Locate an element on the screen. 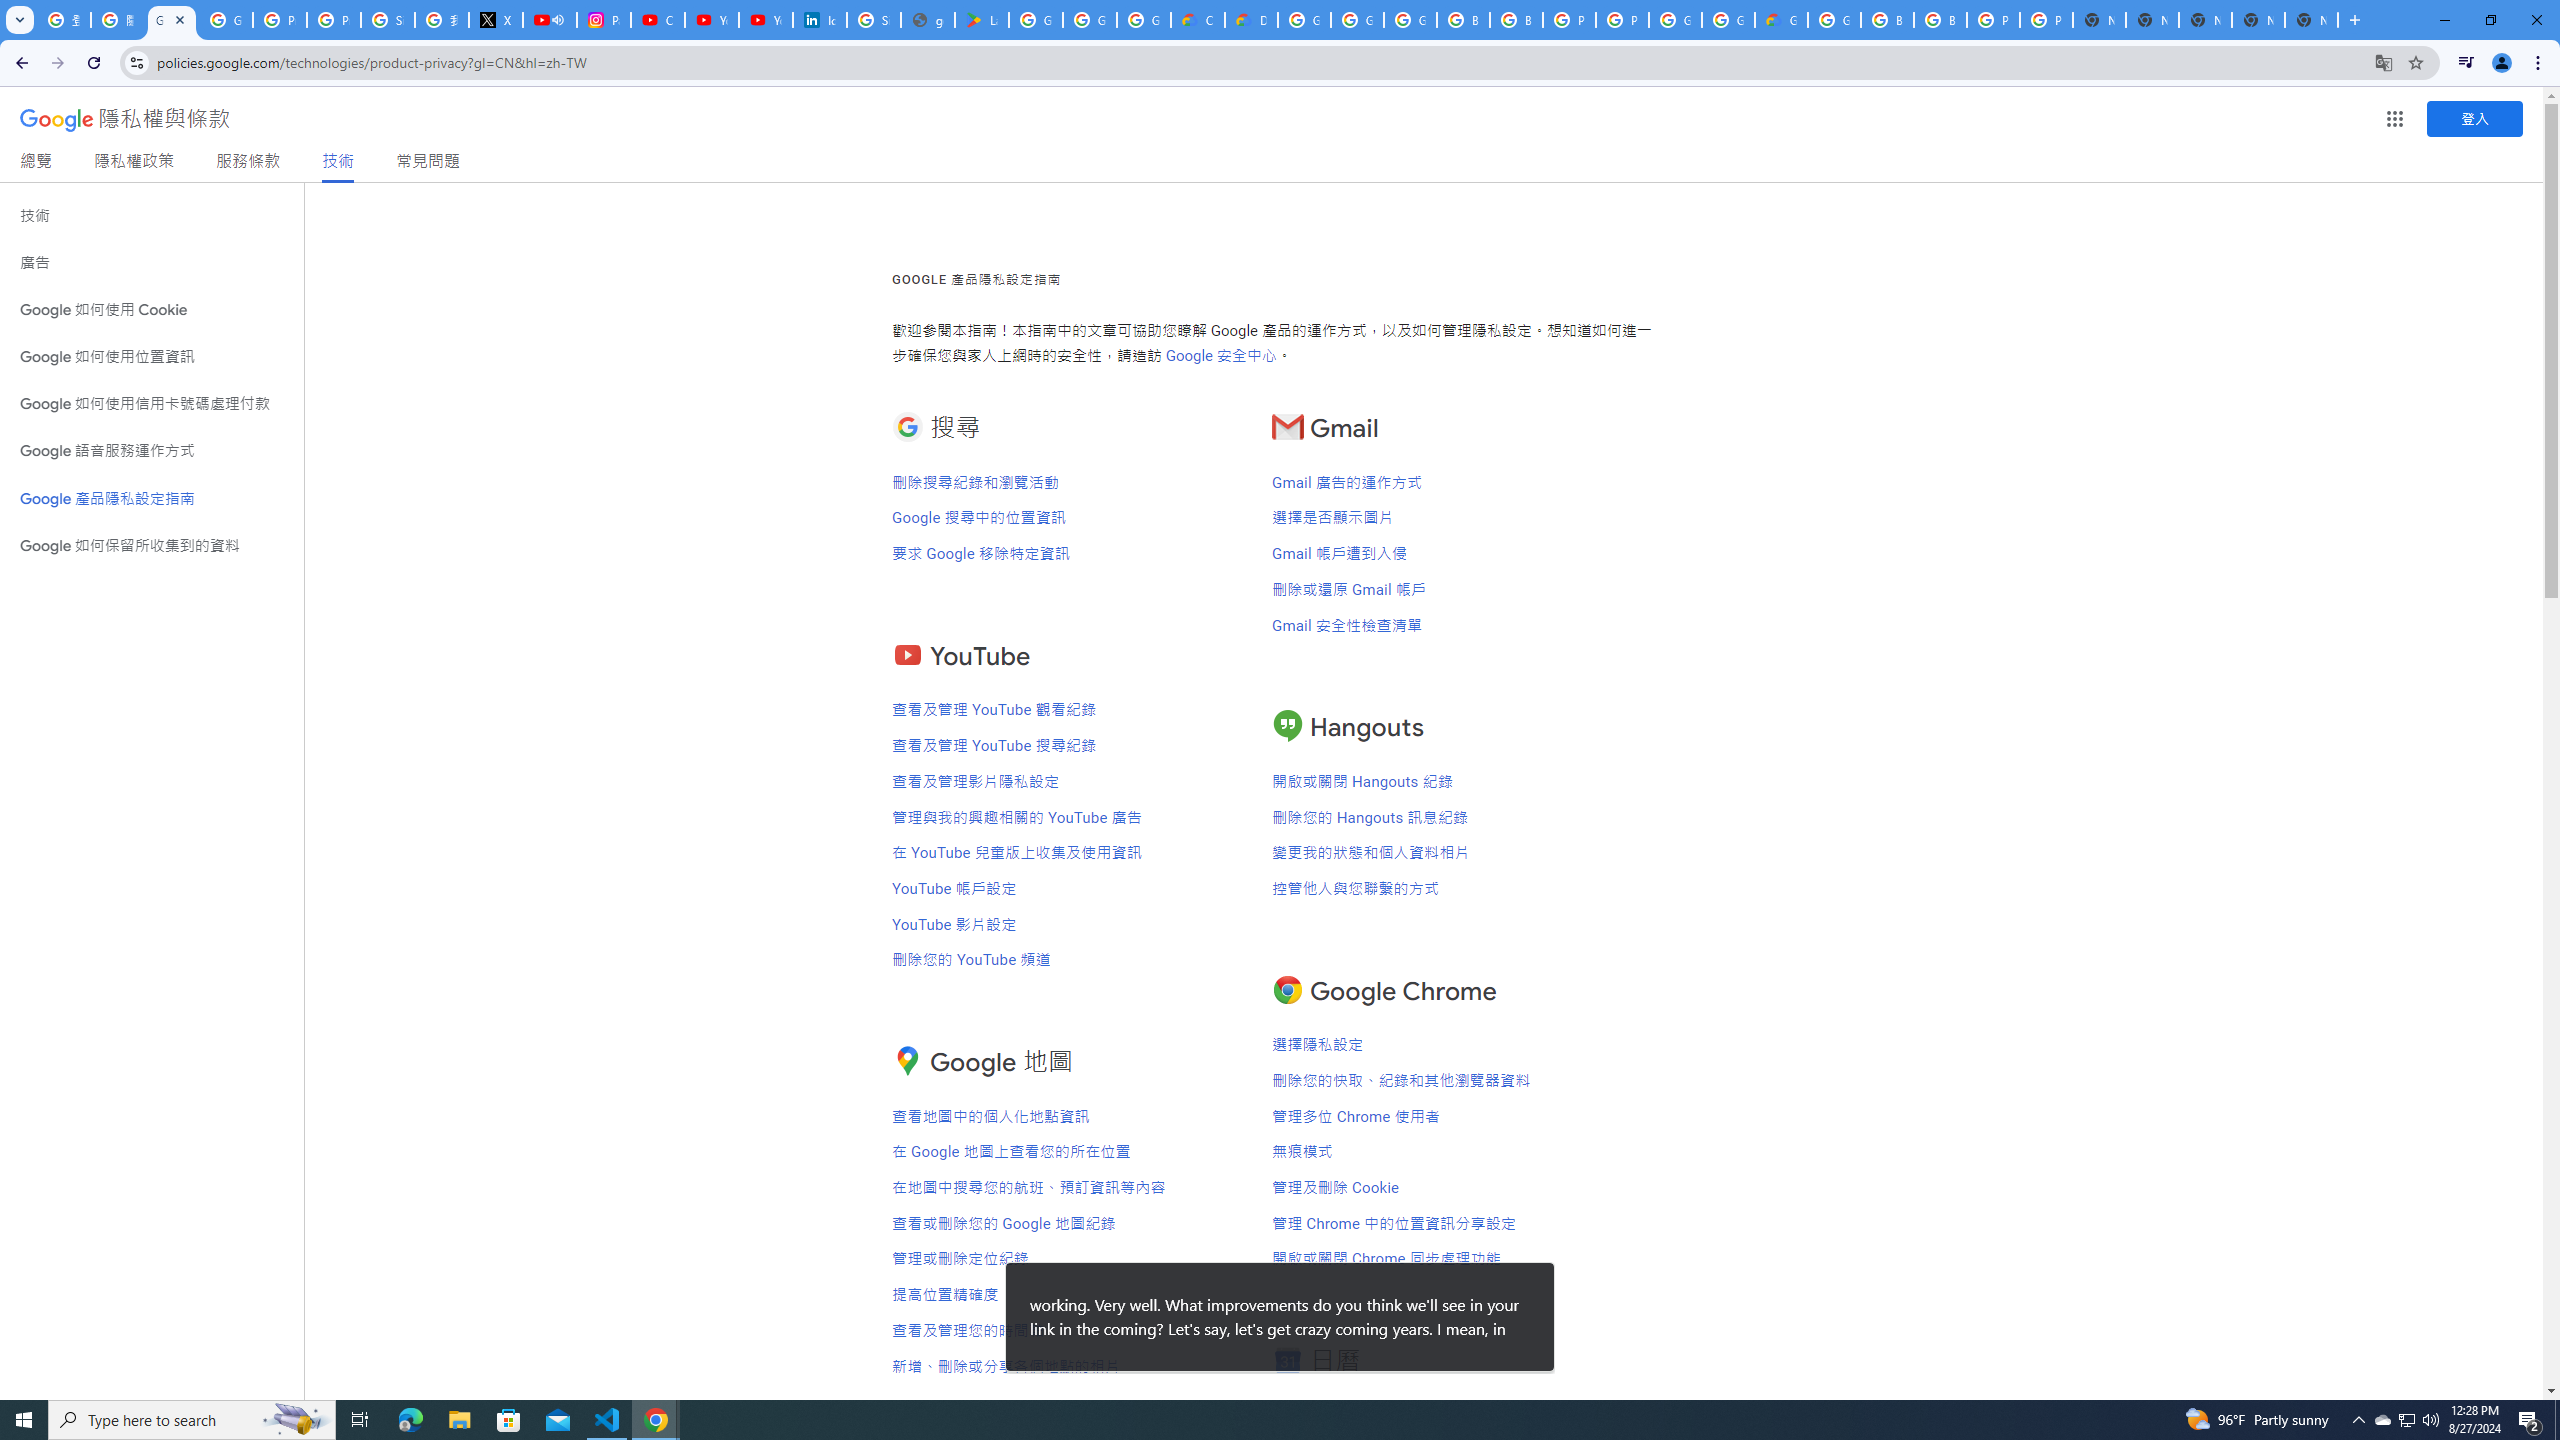 The image size is (2560, 1440). Google Cloud Platform is located at coordinates (1834, 20).